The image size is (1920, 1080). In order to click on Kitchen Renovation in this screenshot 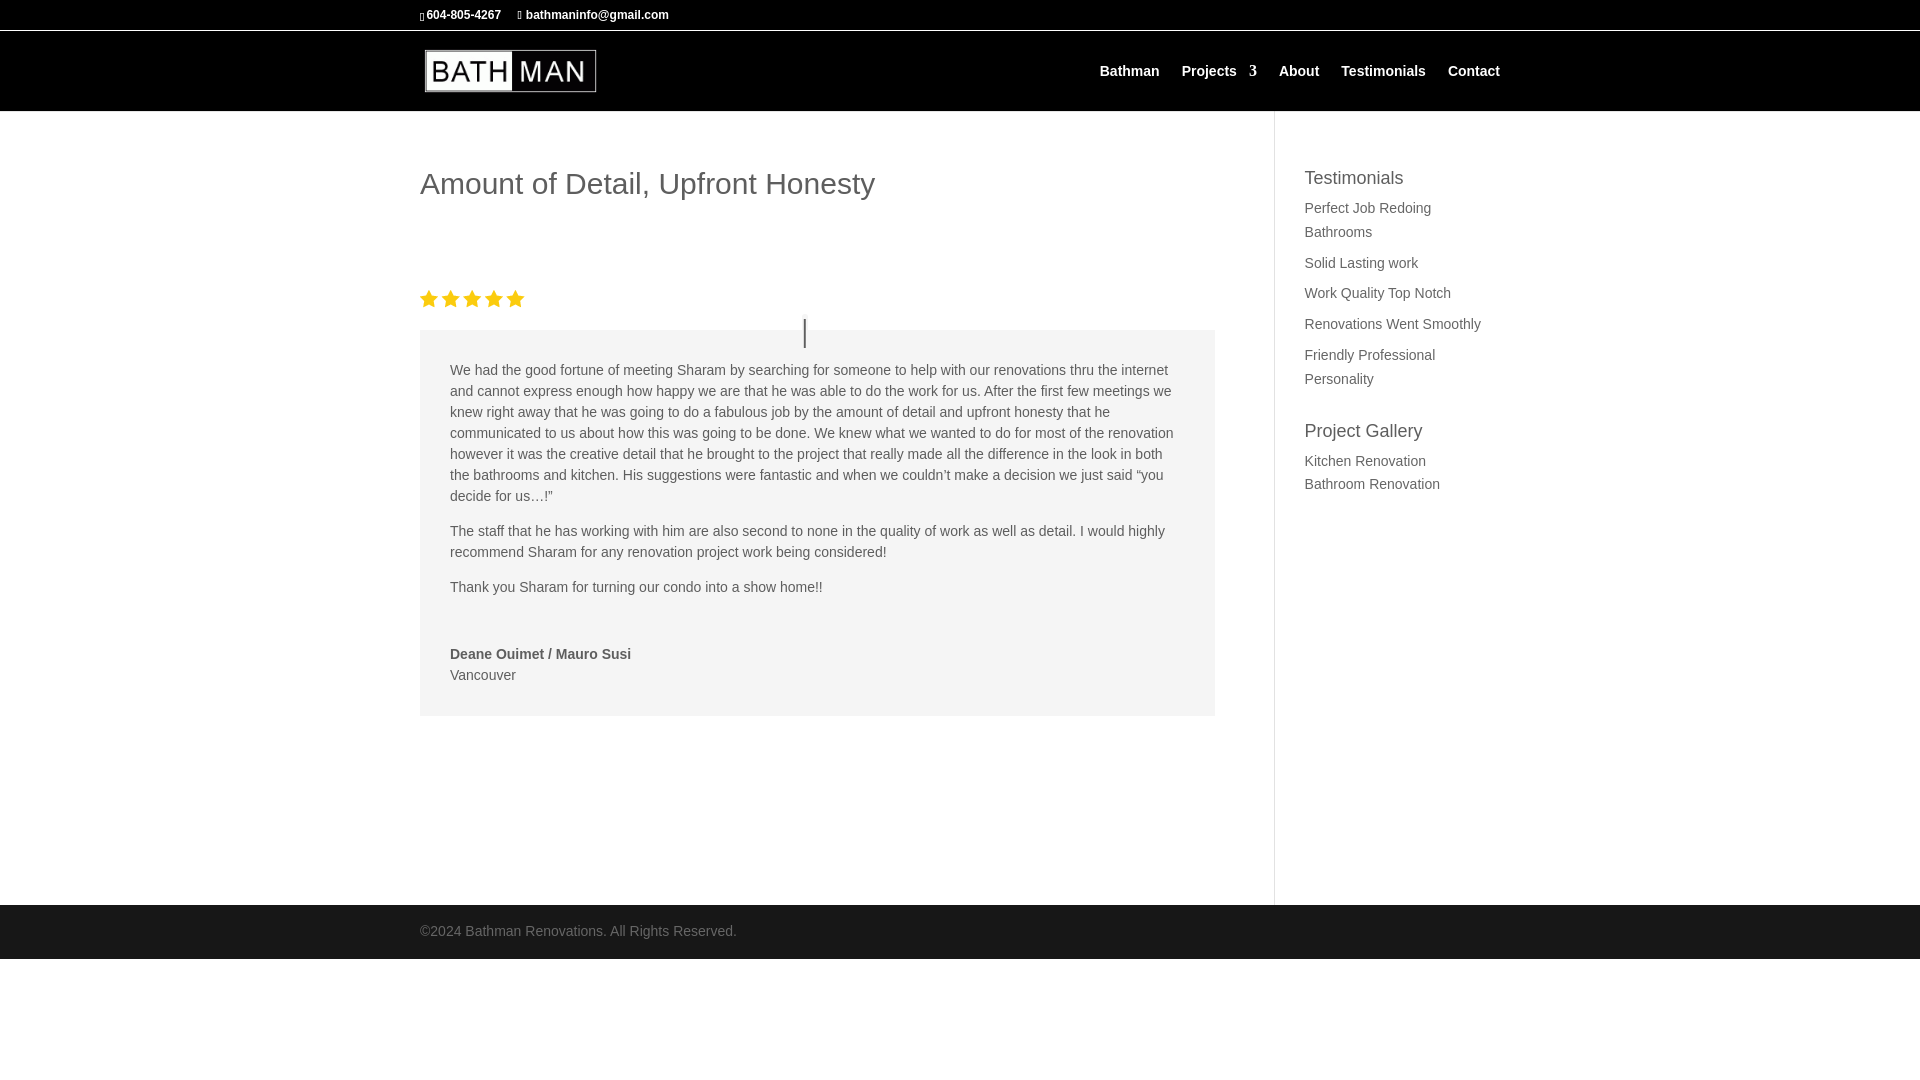, I will do `click(1366, 460)`.